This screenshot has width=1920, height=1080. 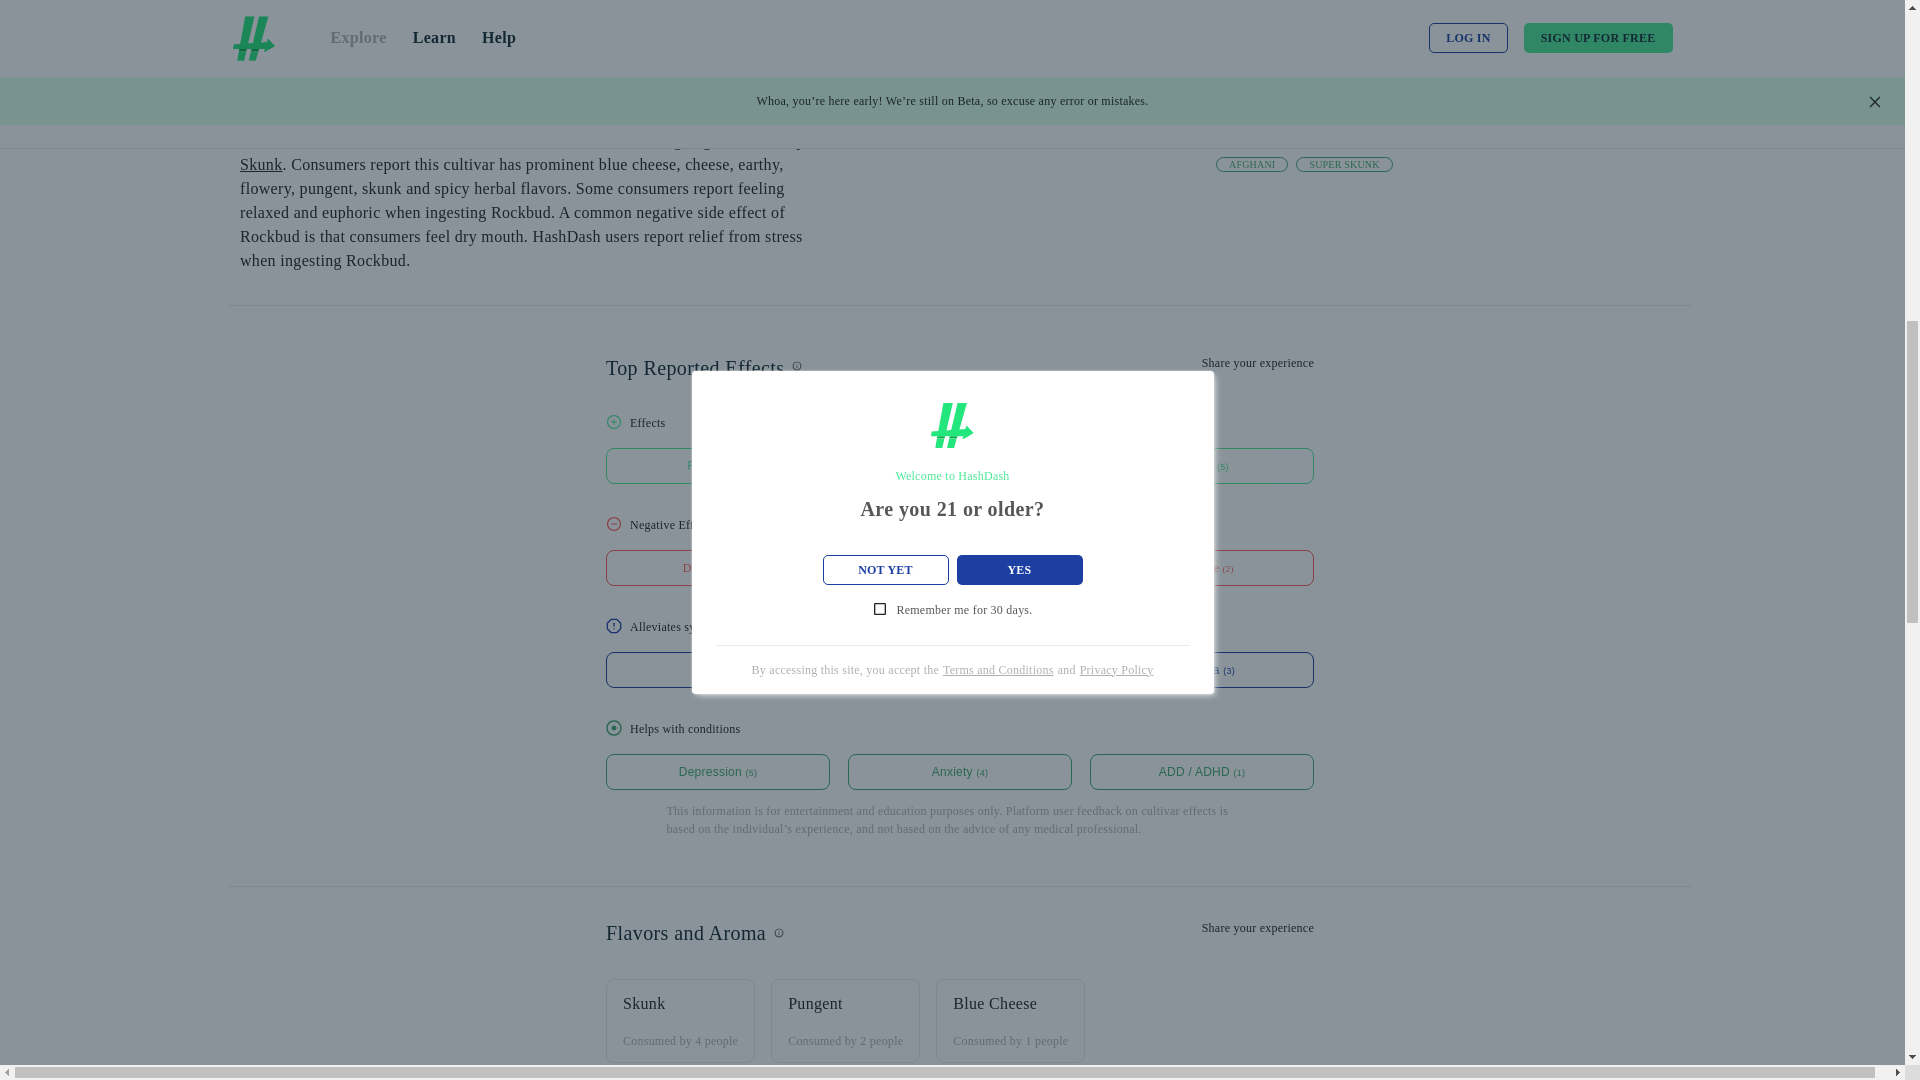 What do you see at coordinates (1344, 164) in the screenshot?
I see `SUPER SKUNK` at bounding box center [1344, 164].